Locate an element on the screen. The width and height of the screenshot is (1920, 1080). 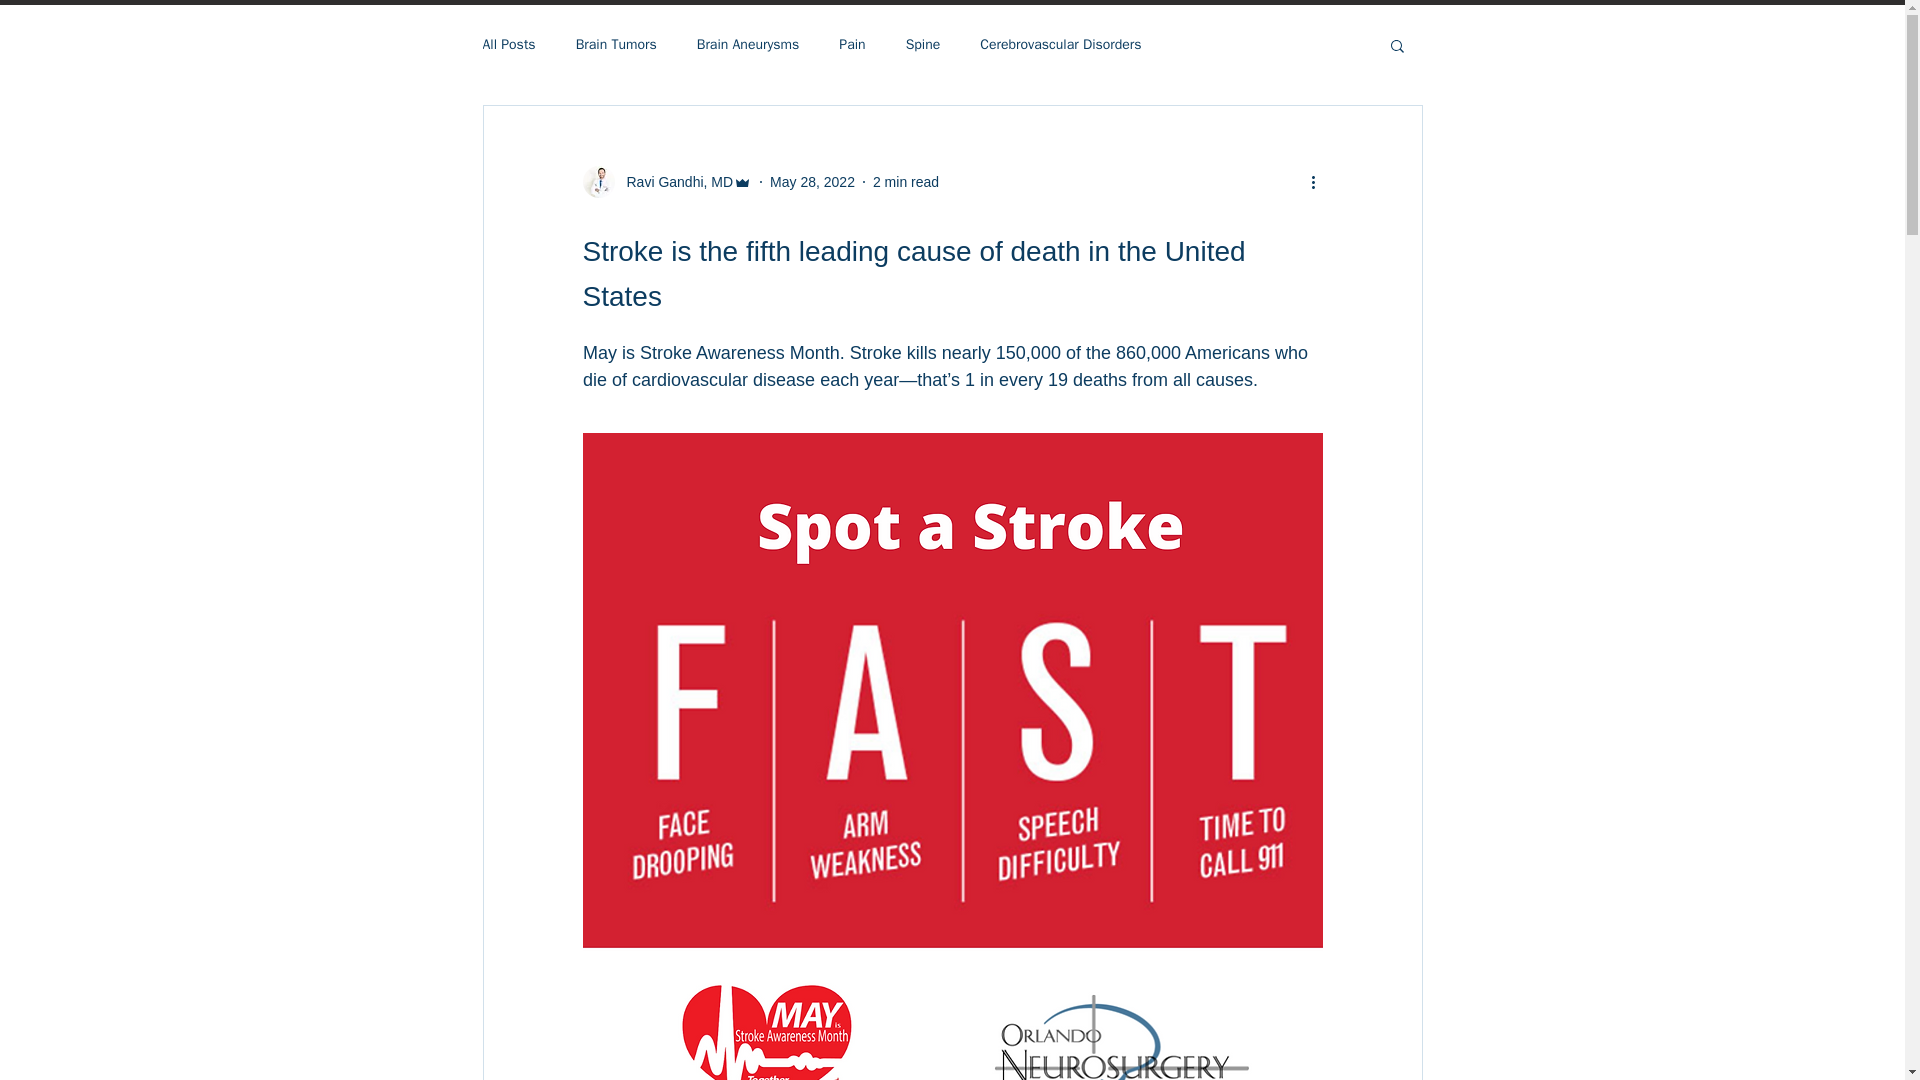
May 28, 2022 is located at coordinates (812, 182).